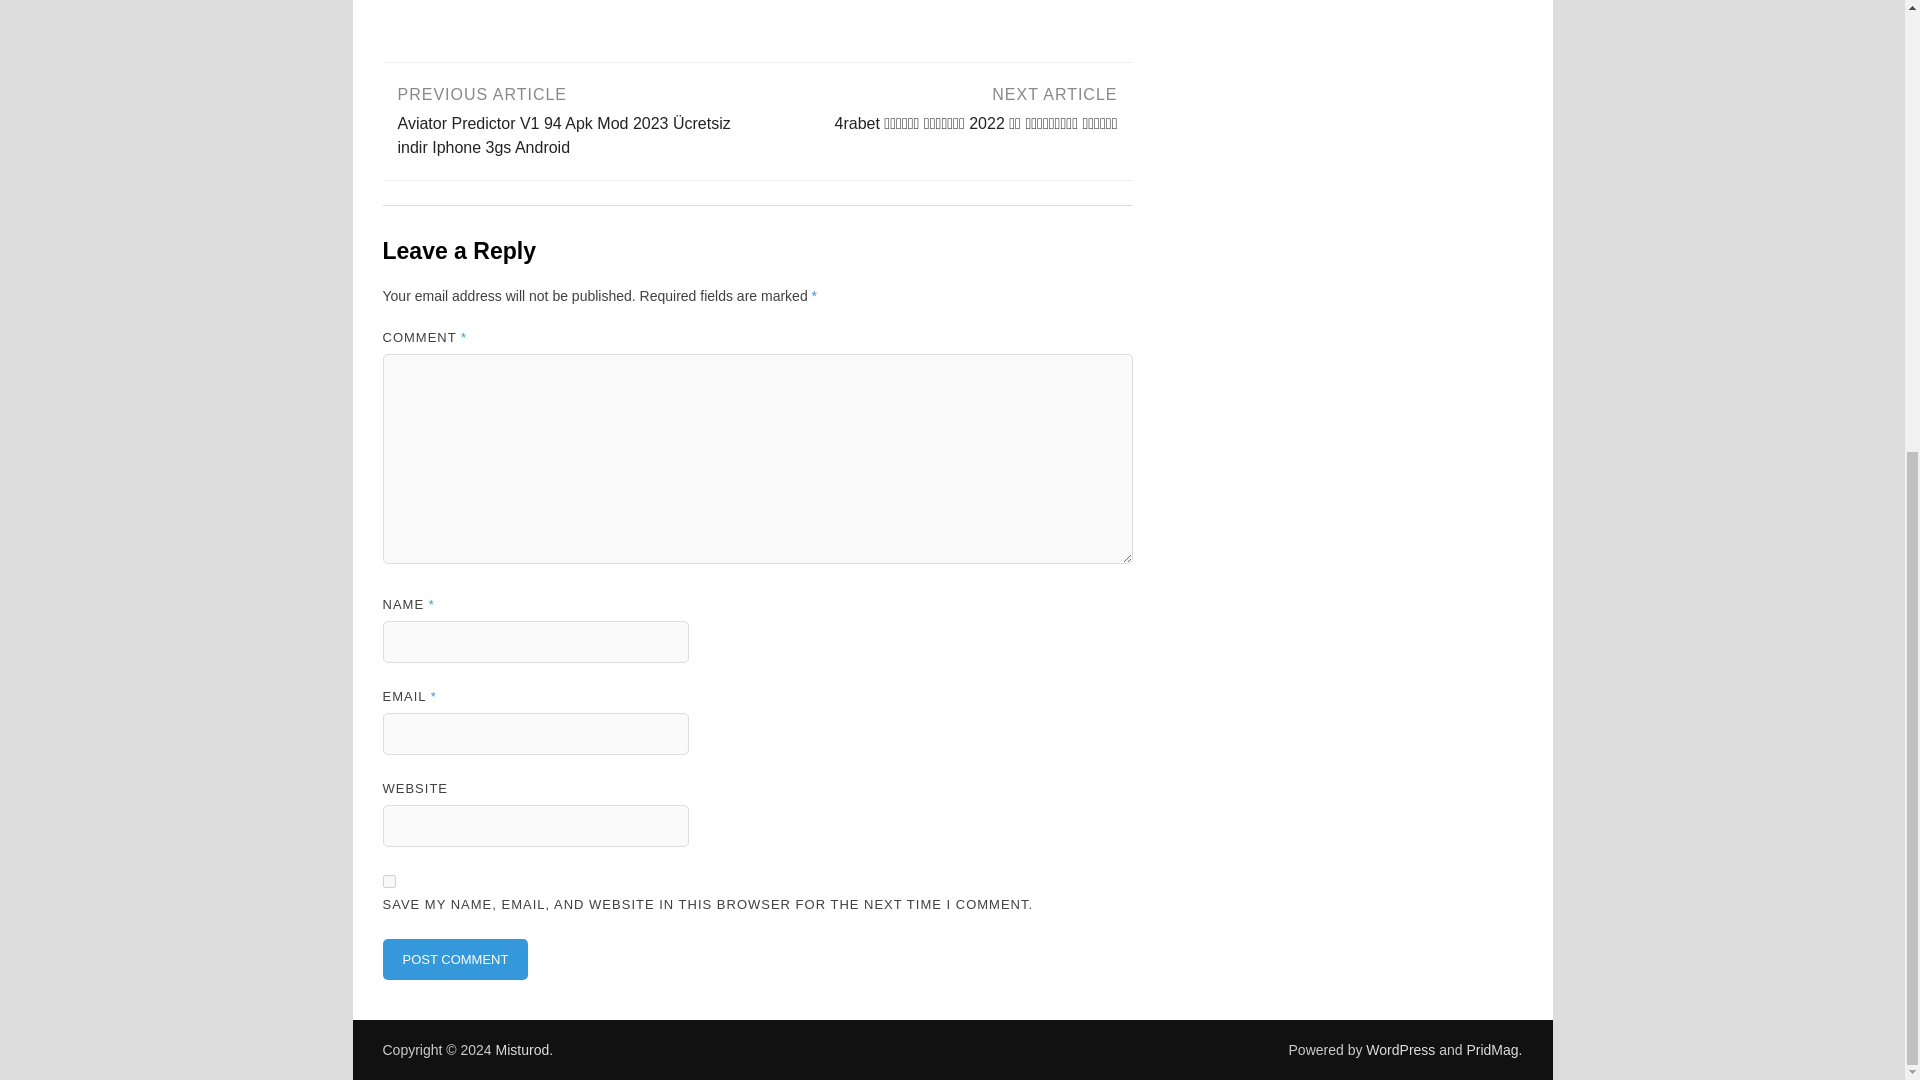 Image resolution: width=1920 pixels, height=1080 pixels. I want to click on Post Comment, so click(455, 959).